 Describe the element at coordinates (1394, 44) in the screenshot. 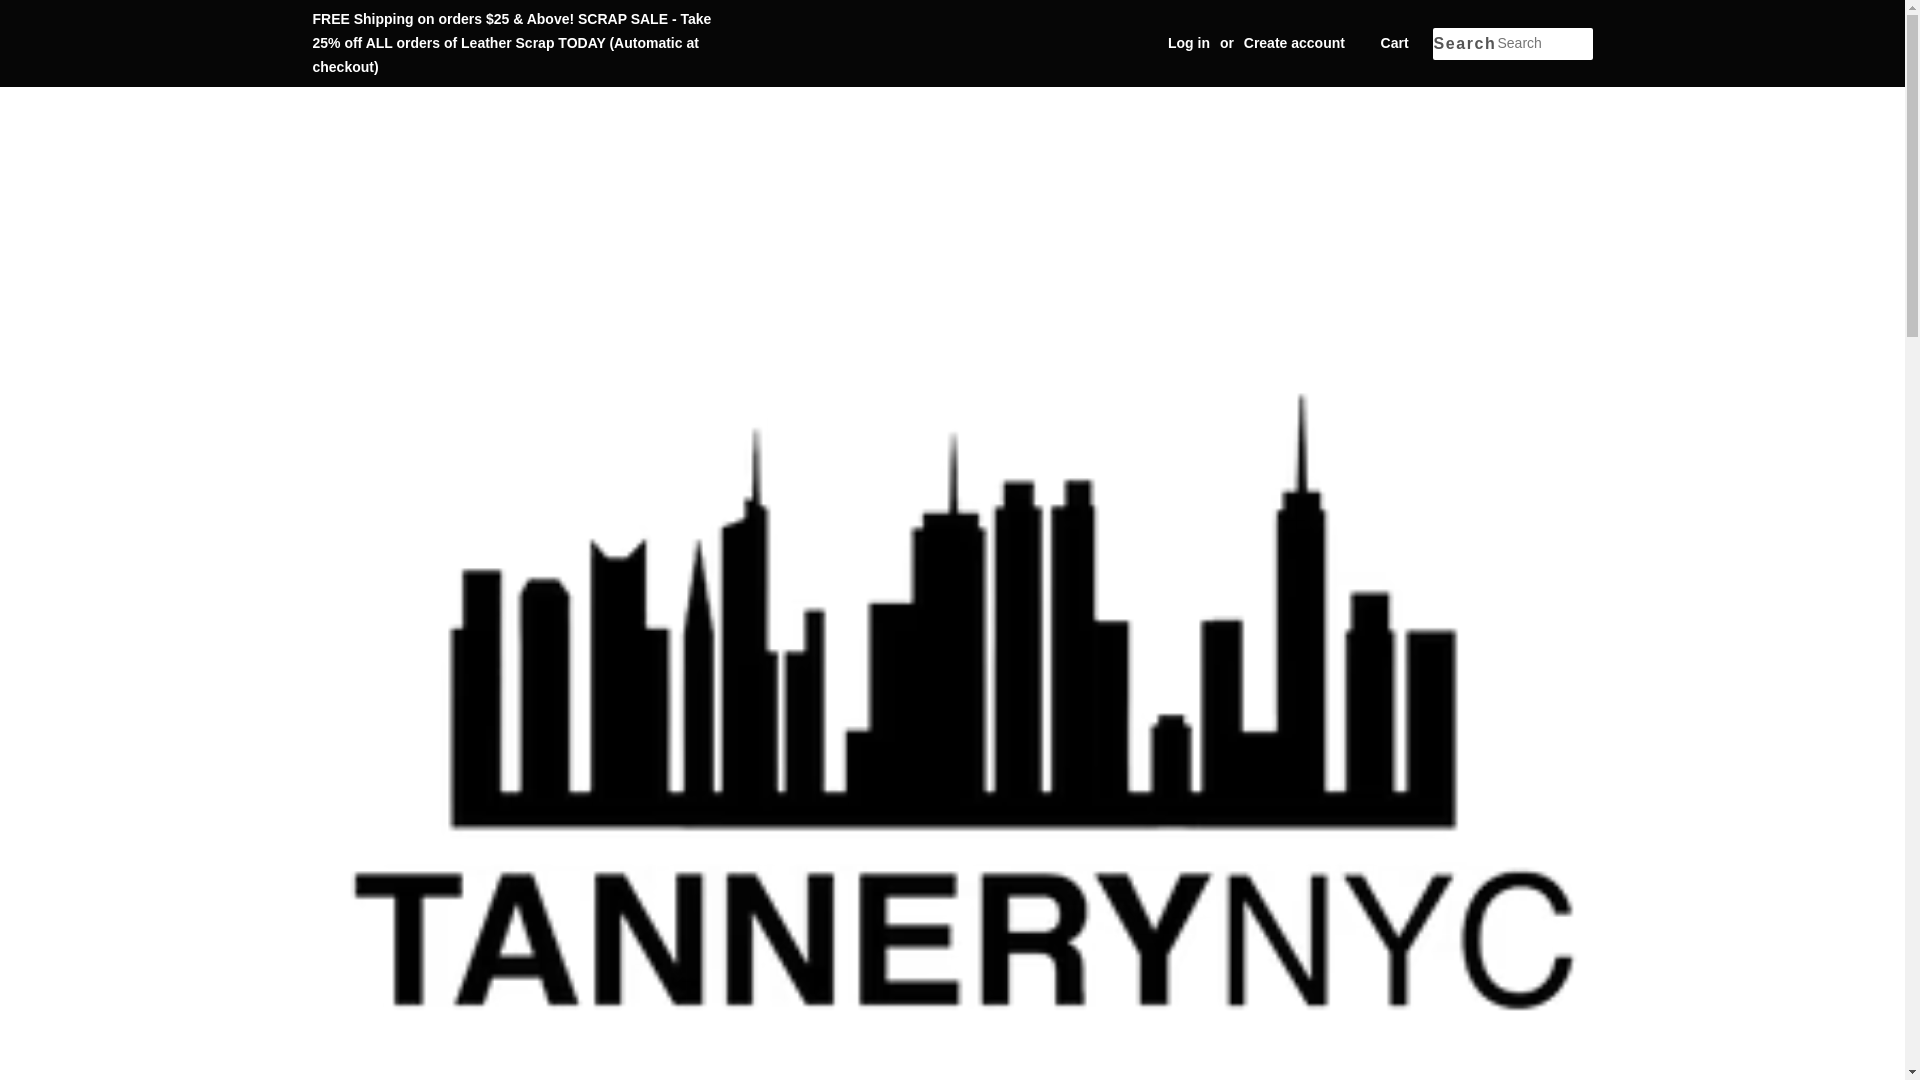

I see `Cart` at that location.